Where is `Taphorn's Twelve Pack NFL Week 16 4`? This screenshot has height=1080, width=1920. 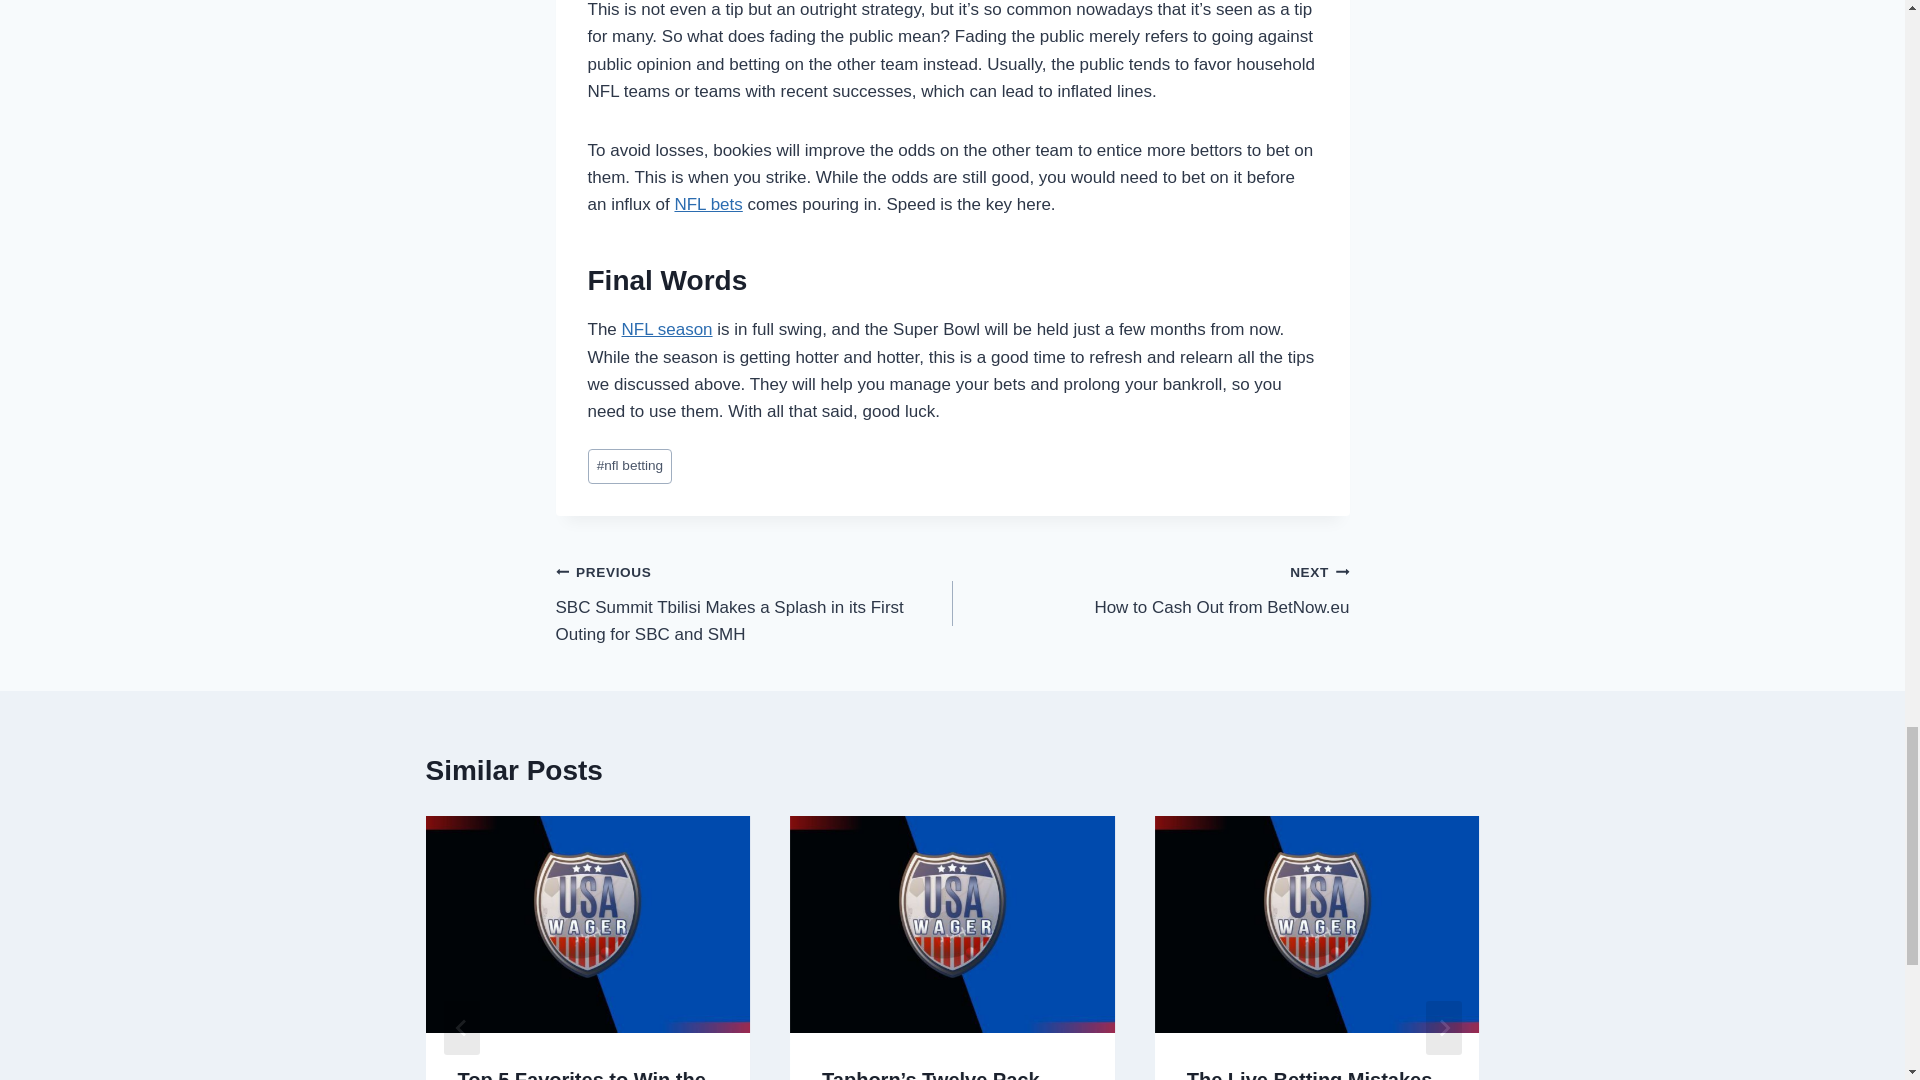 Taphorn's Twelve Pack NFL Week 16 4 is located at coordinates (1318, 924).